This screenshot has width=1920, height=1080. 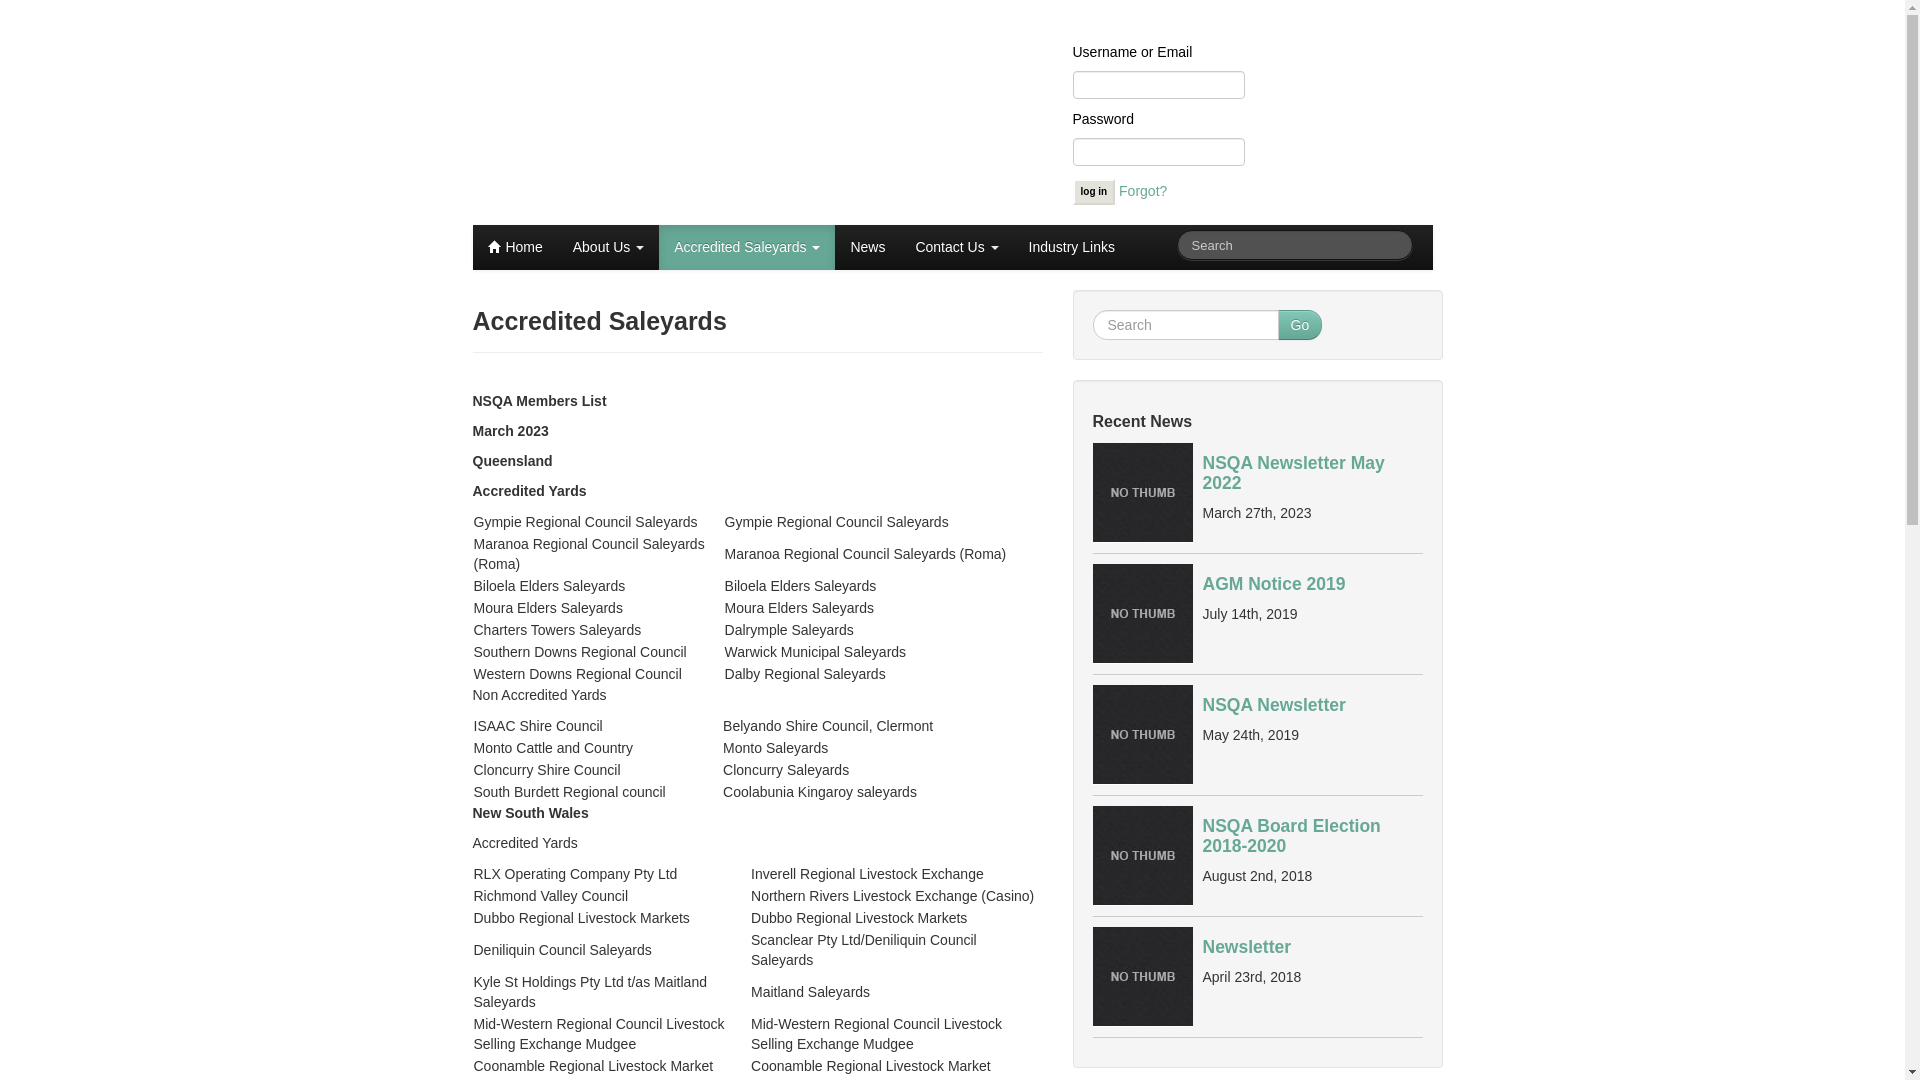 What do you see at coordinates (1246, 947) in the screenshot?
I see `Newsletter` at bounding box center [1246, 947].